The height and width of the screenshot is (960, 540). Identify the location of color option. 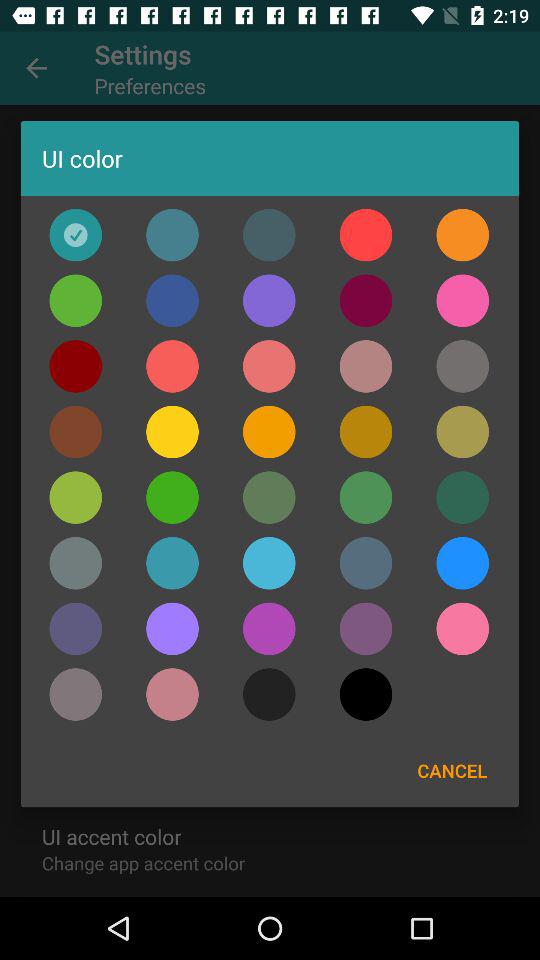
(366, 300).